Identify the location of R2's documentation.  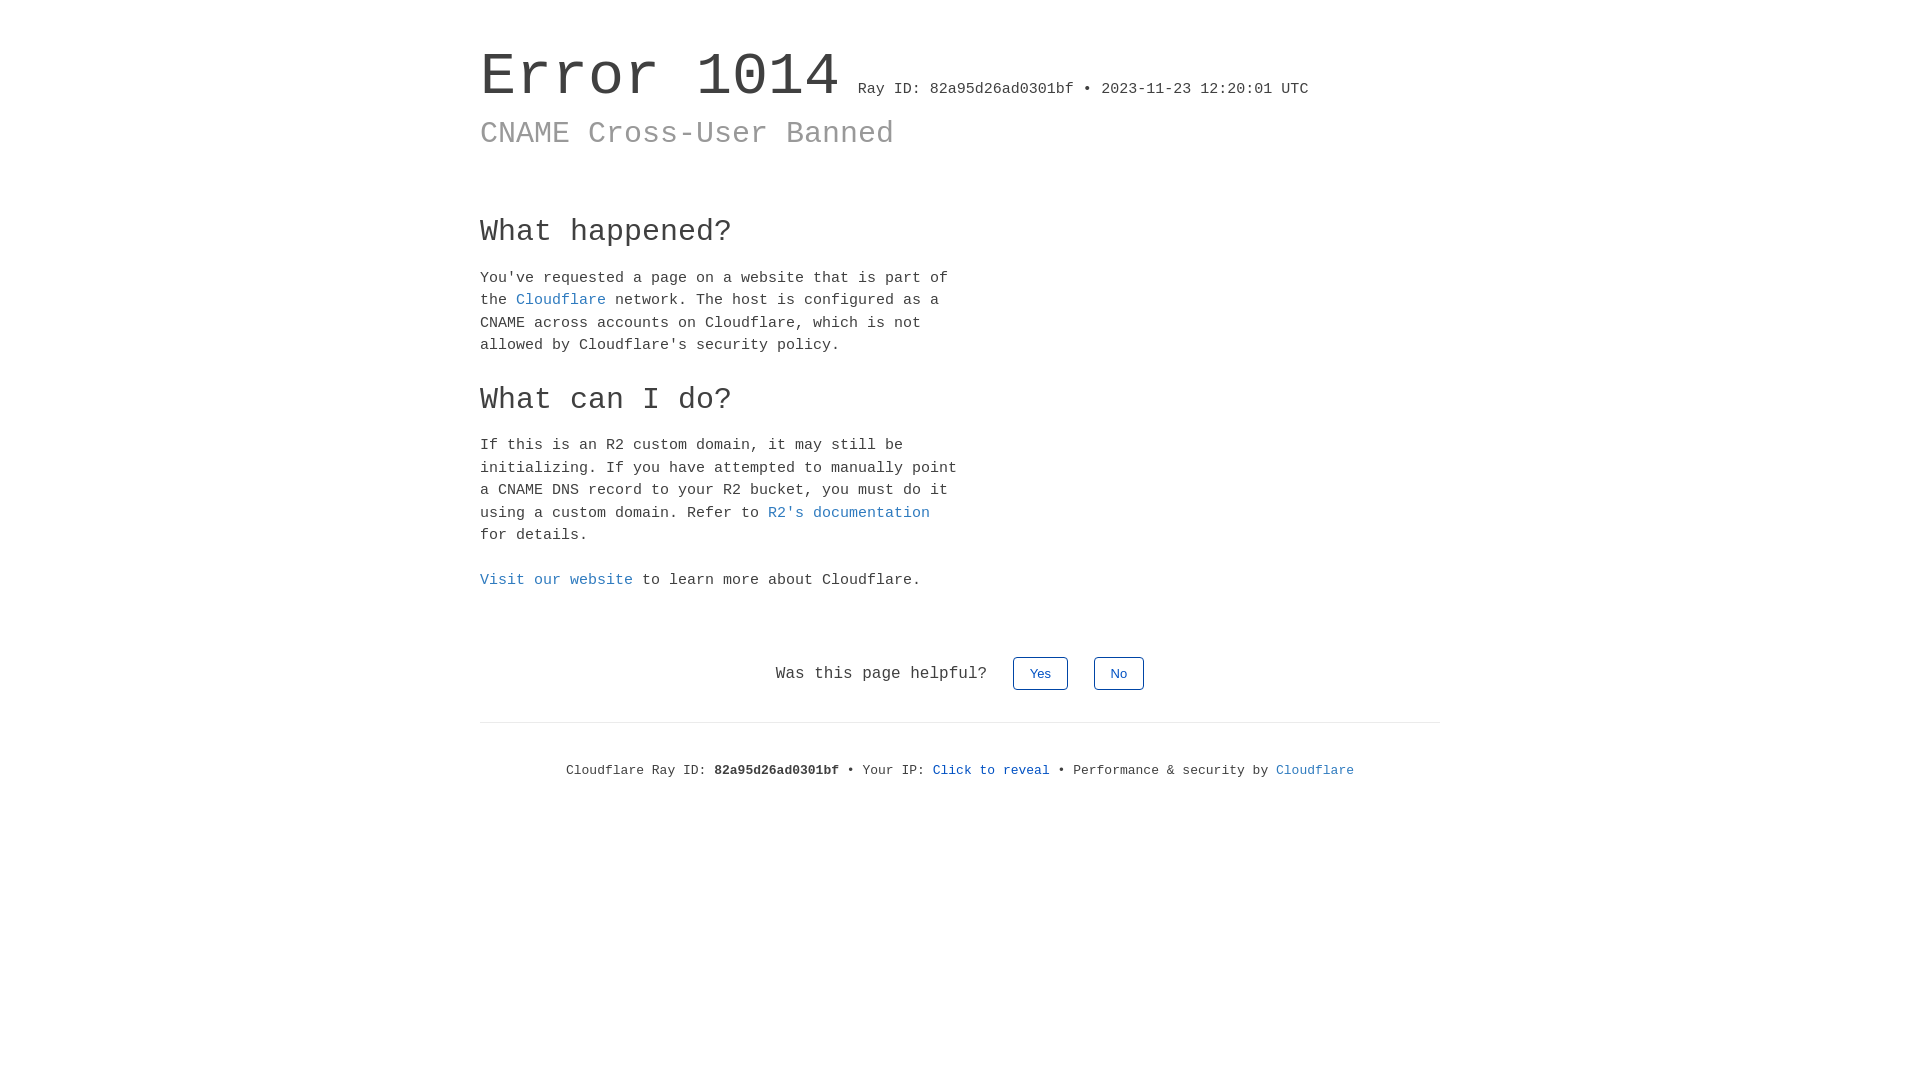
(849, 512).